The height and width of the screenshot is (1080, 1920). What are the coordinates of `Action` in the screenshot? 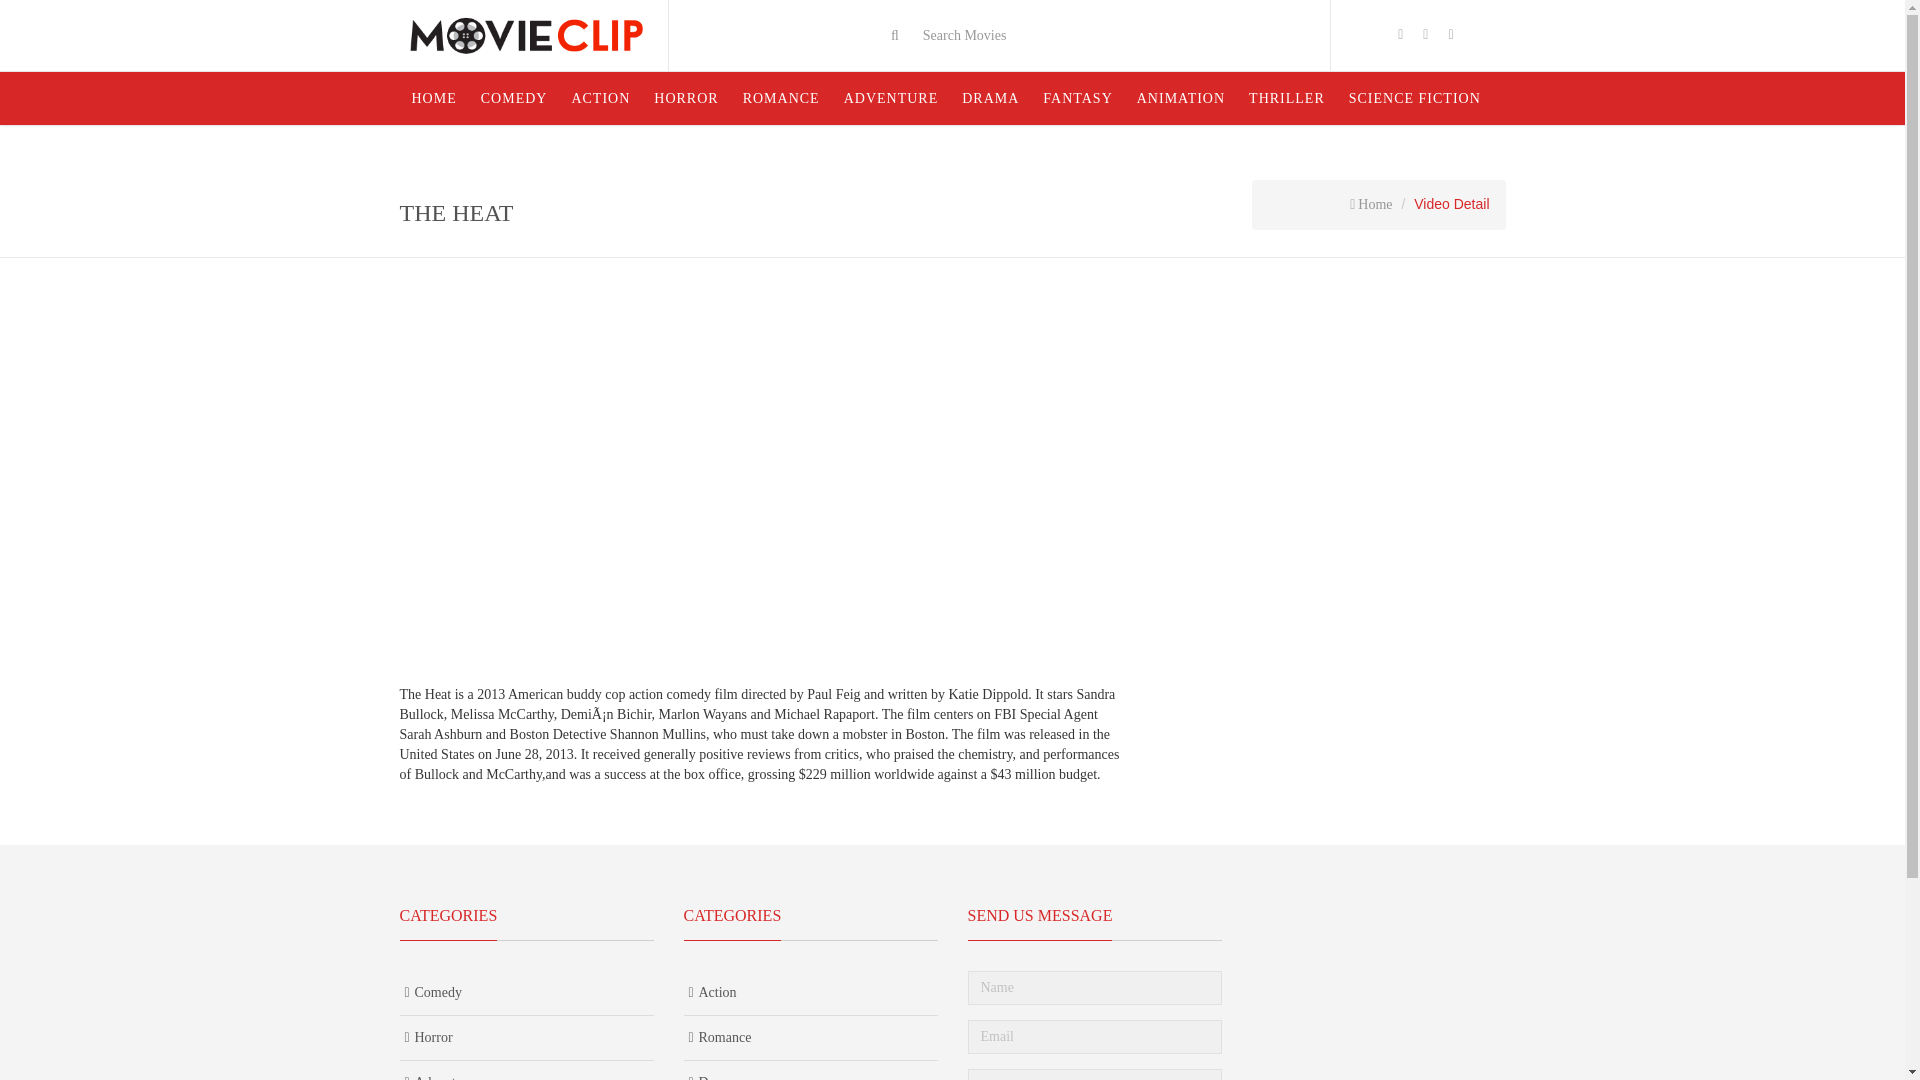 It's located at (810, 993).